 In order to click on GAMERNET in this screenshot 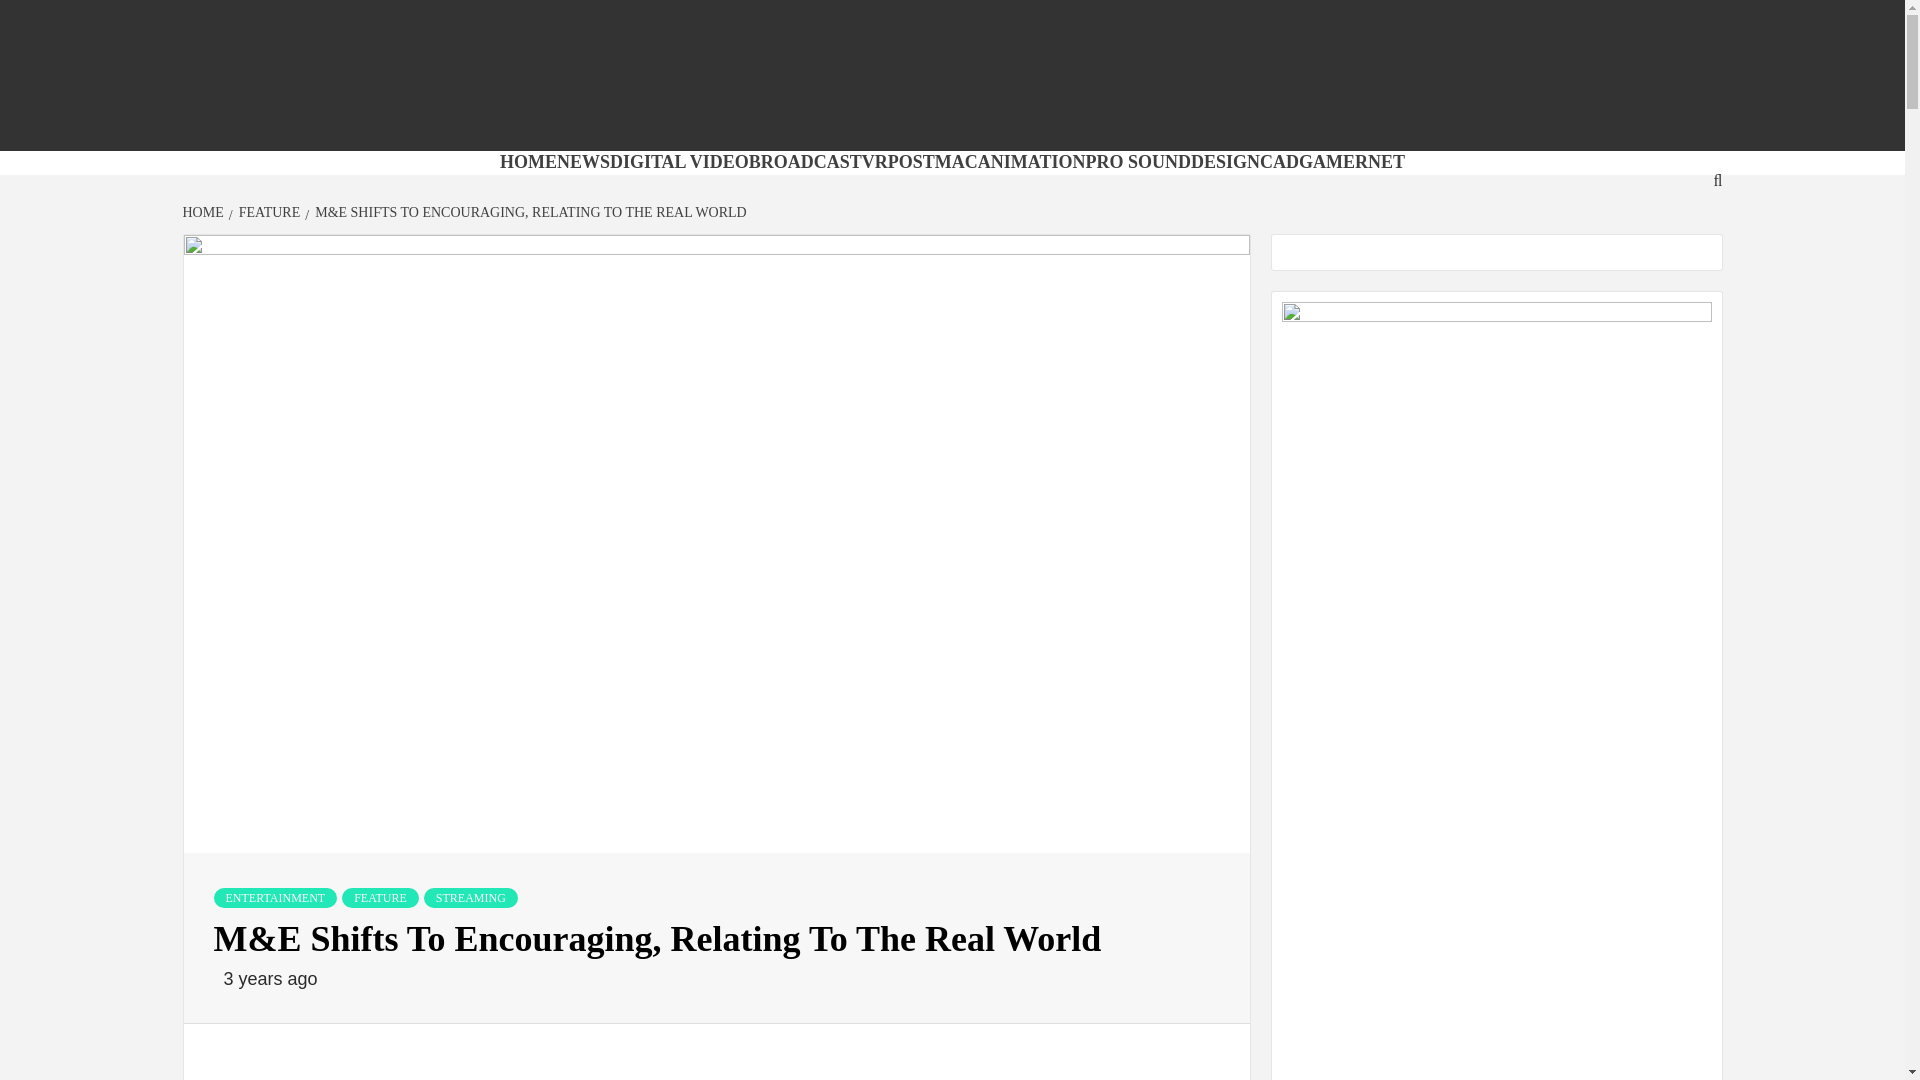, I will do `click(1352, 162)`.